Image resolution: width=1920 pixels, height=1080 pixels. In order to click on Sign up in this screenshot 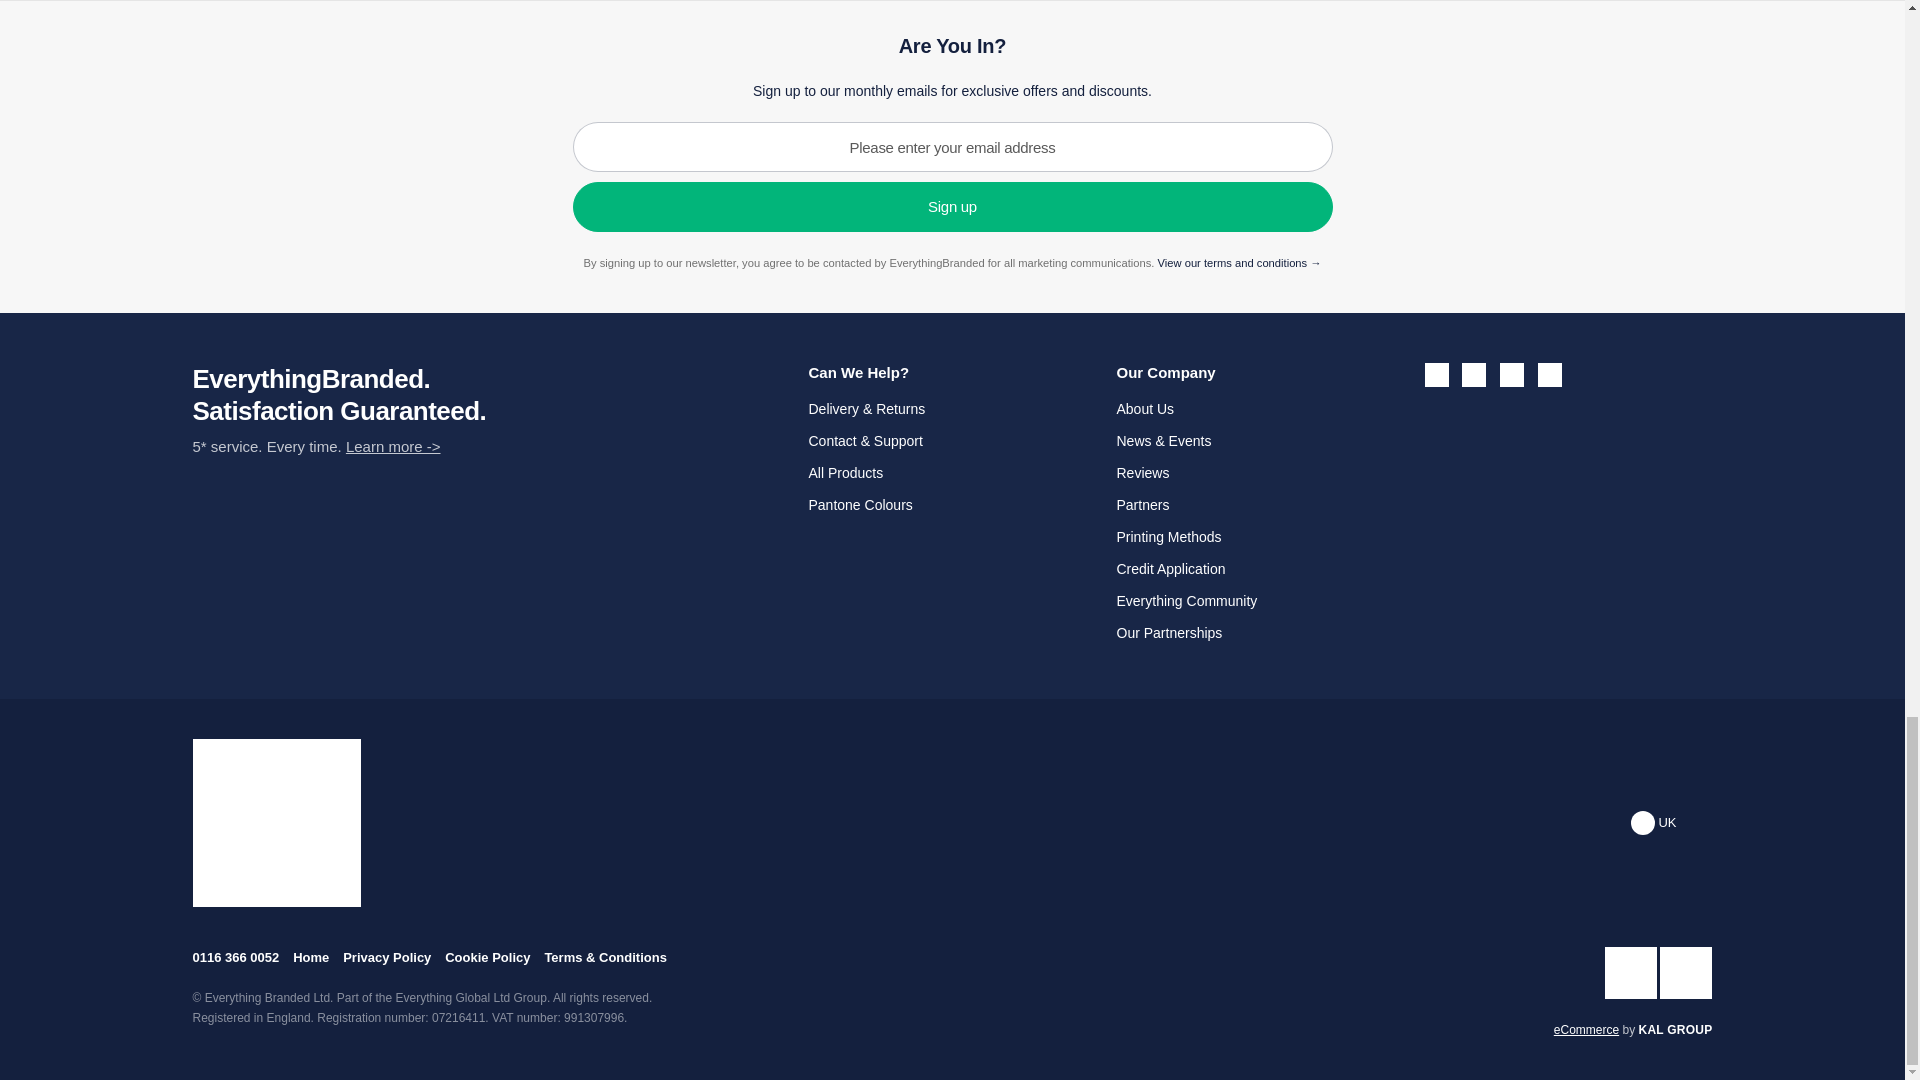, I will do `click(952, 207)`.